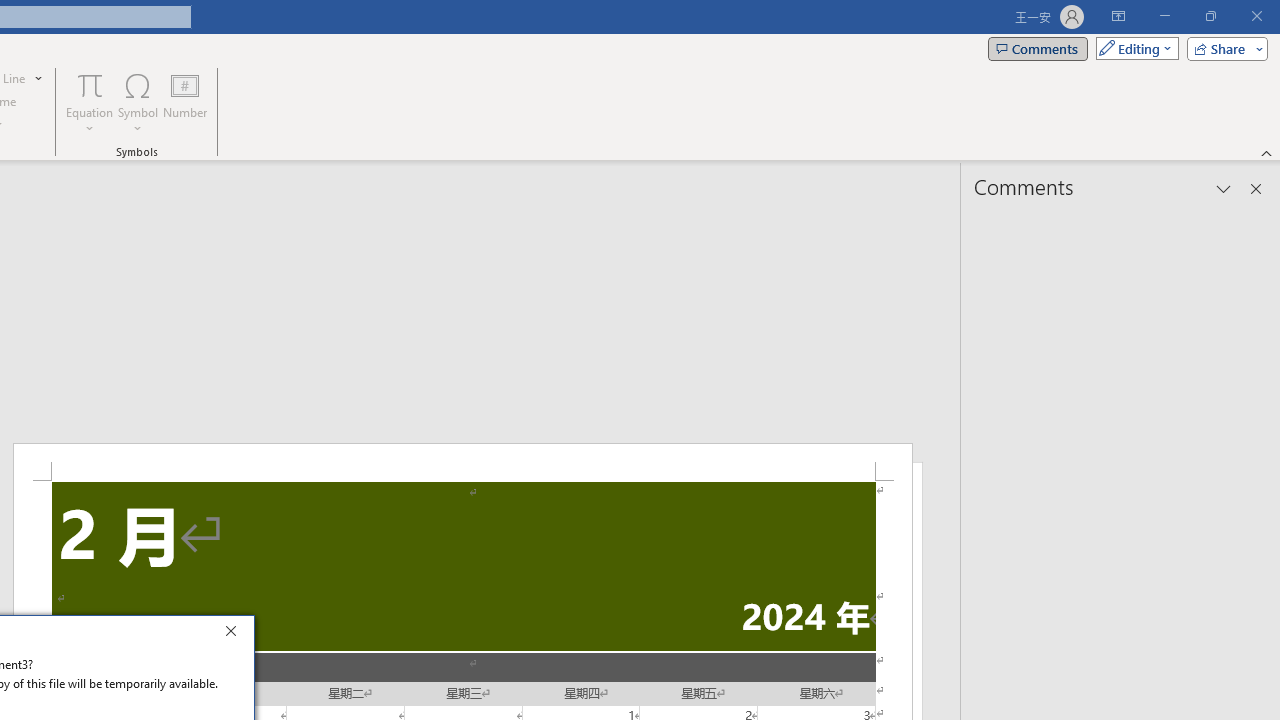  I want to click on Equation, so click(90, 84).